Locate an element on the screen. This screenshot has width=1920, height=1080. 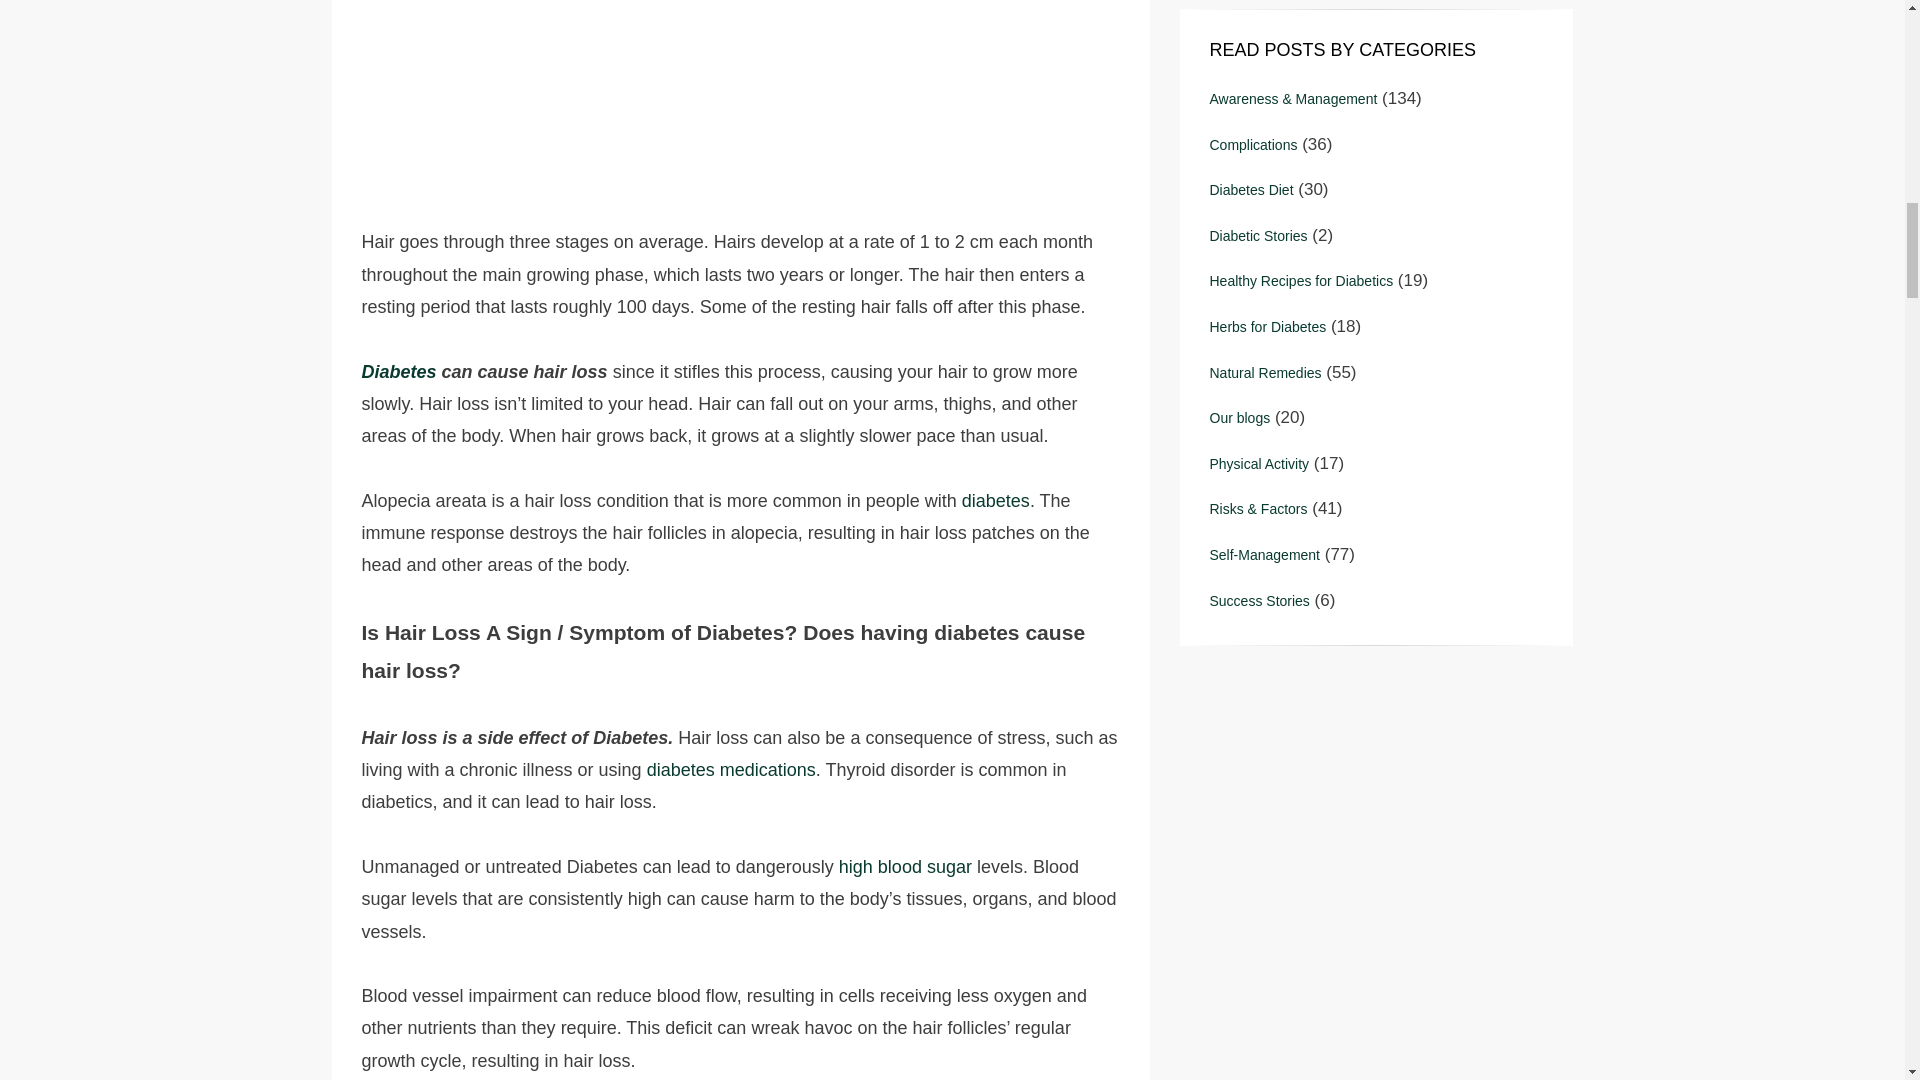
Diabetes is located at coordinates (402, 372).